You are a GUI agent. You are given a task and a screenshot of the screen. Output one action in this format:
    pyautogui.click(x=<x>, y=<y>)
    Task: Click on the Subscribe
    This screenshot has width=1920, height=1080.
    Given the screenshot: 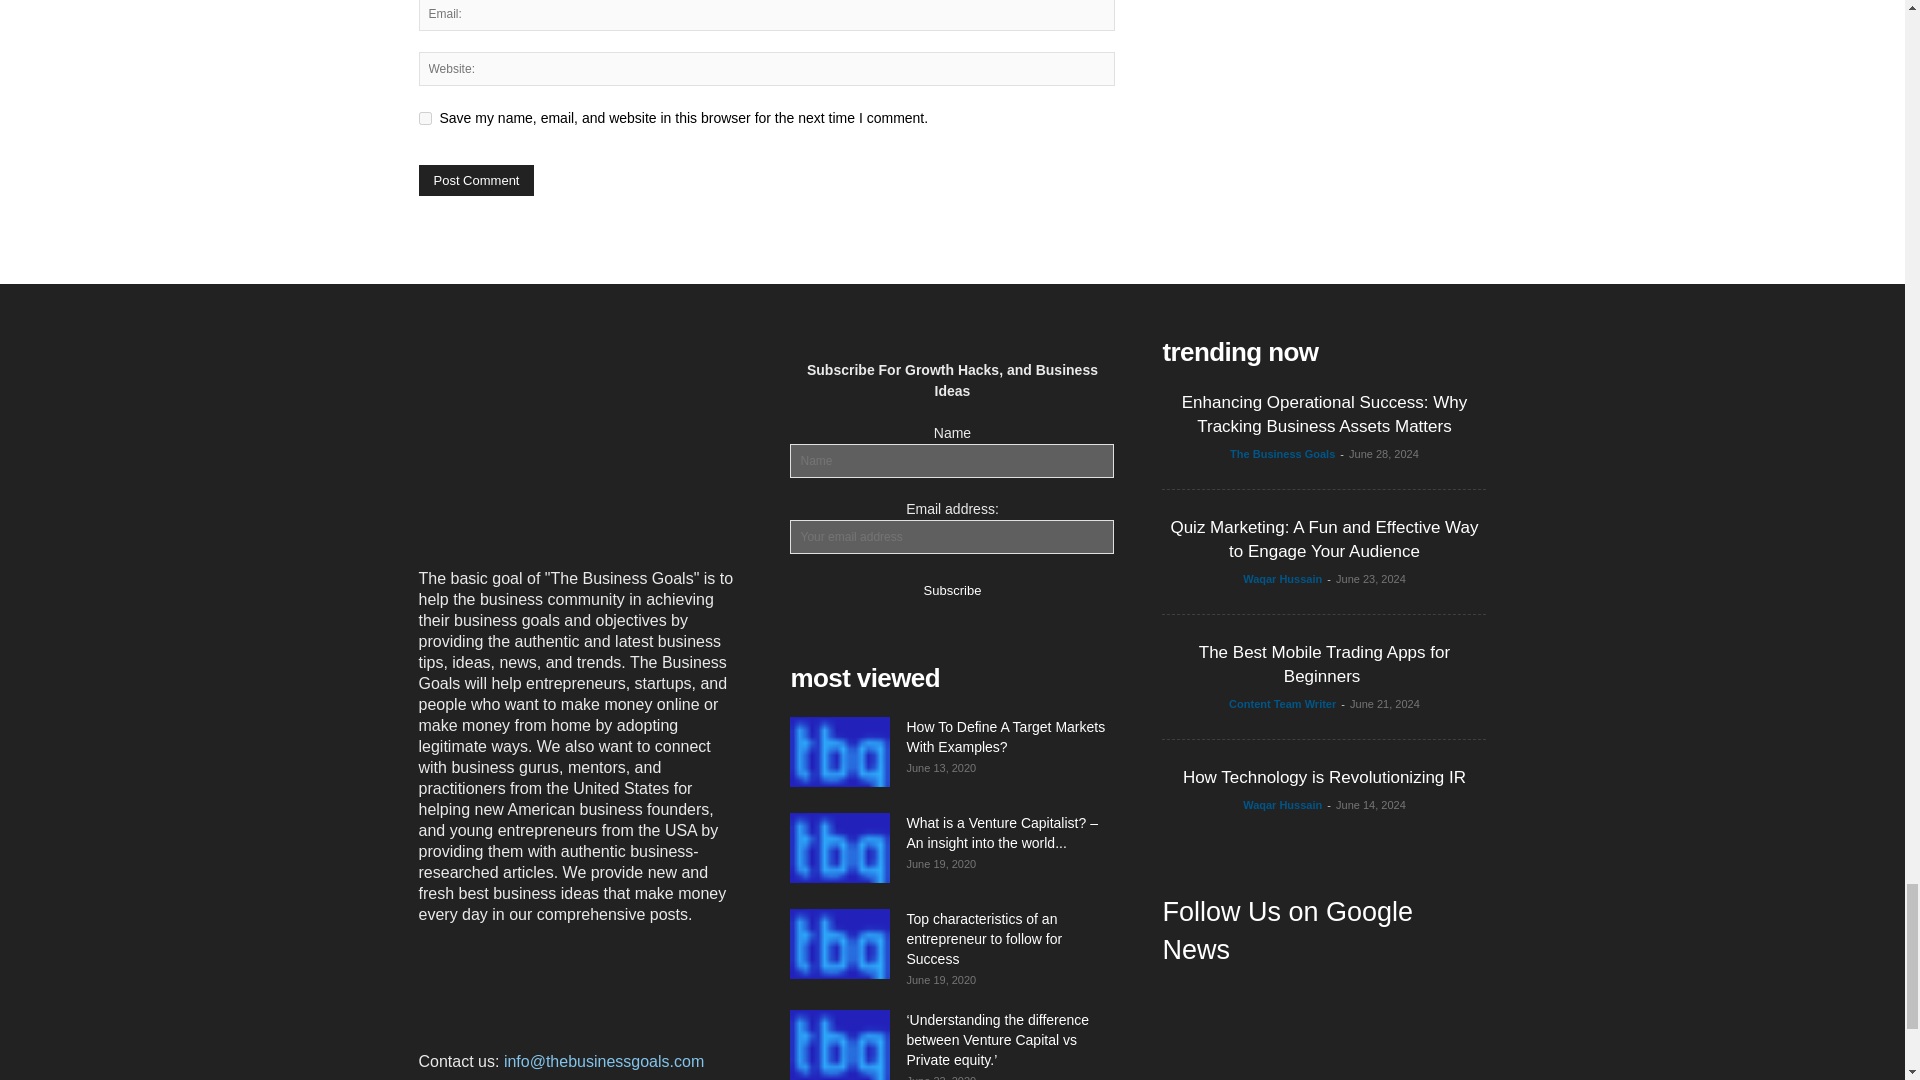 What is the action you would take?
    pyautogui.click(x=952, y=588)
    